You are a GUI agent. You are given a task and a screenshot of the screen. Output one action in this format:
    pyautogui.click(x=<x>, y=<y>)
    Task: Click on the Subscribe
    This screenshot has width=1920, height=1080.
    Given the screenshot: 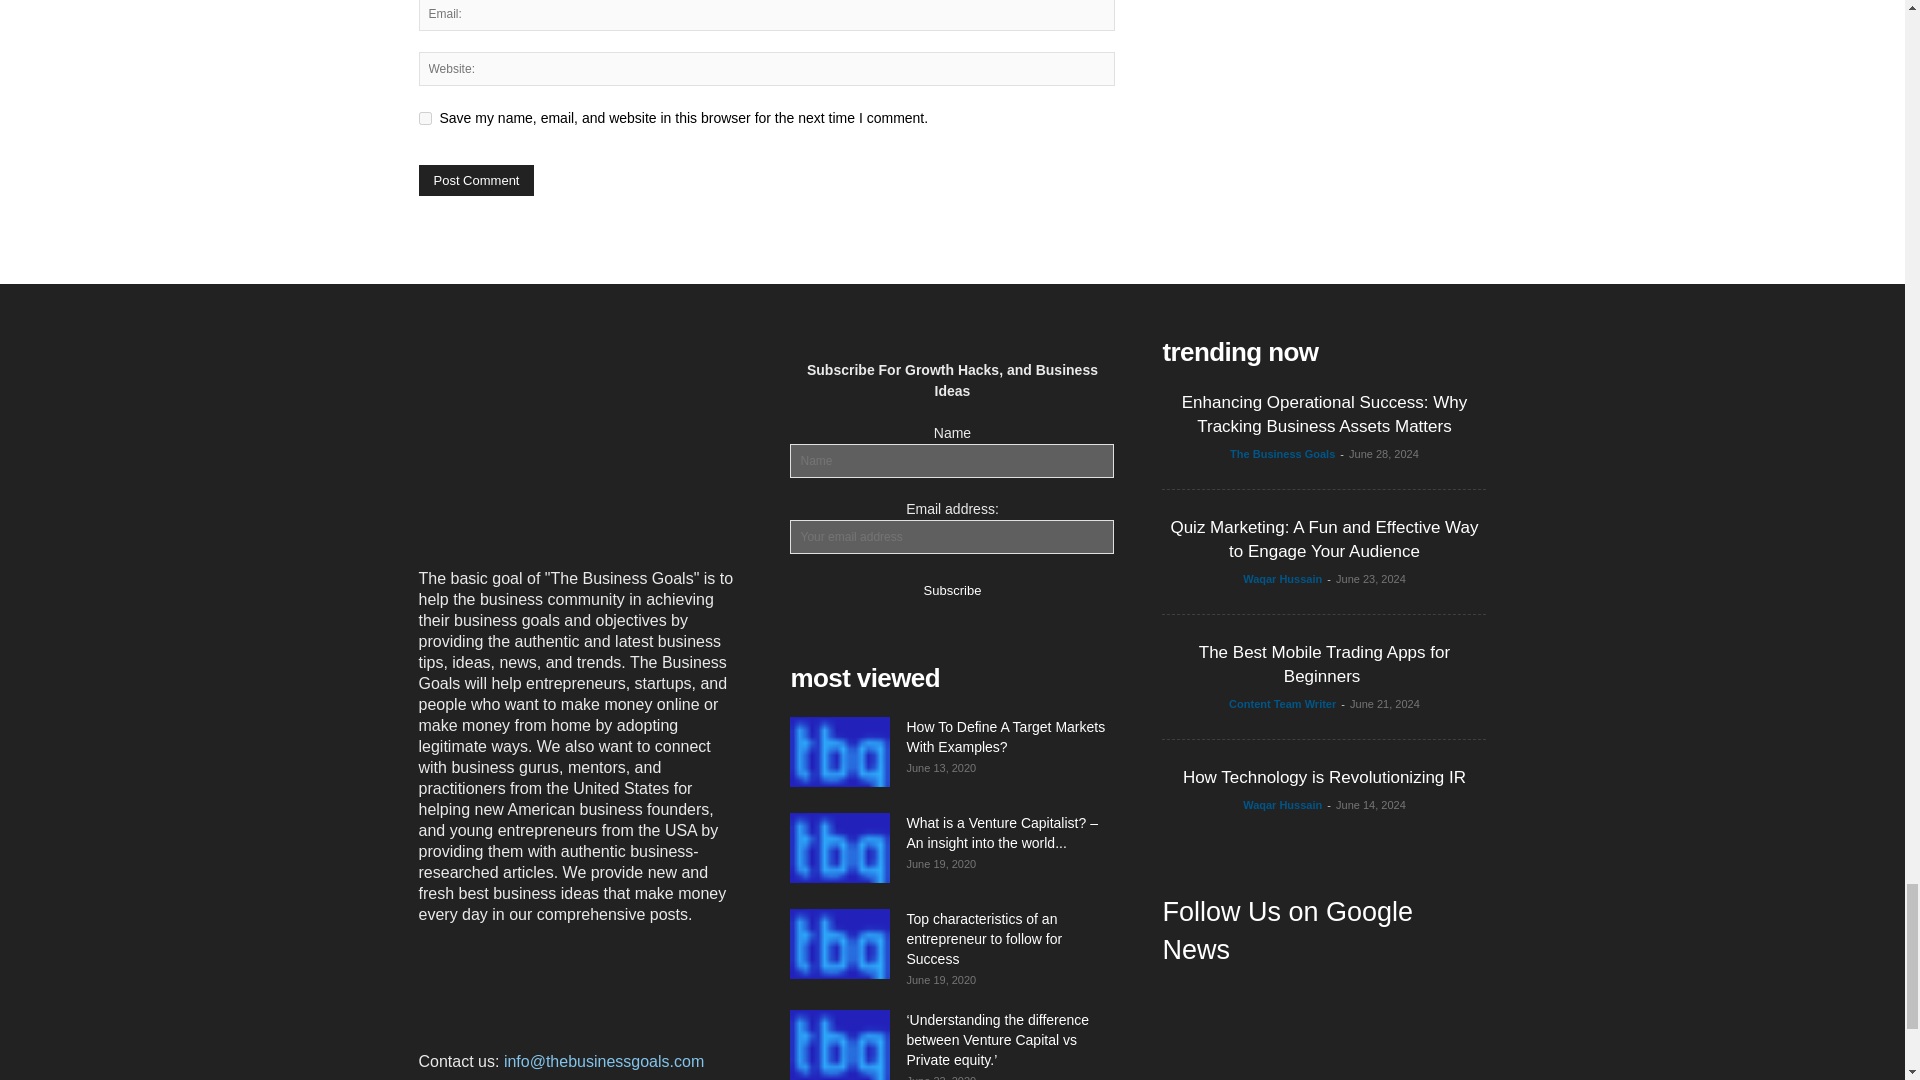 What is the action you would take?
    pyautogui.click(x=952, y=588)
    